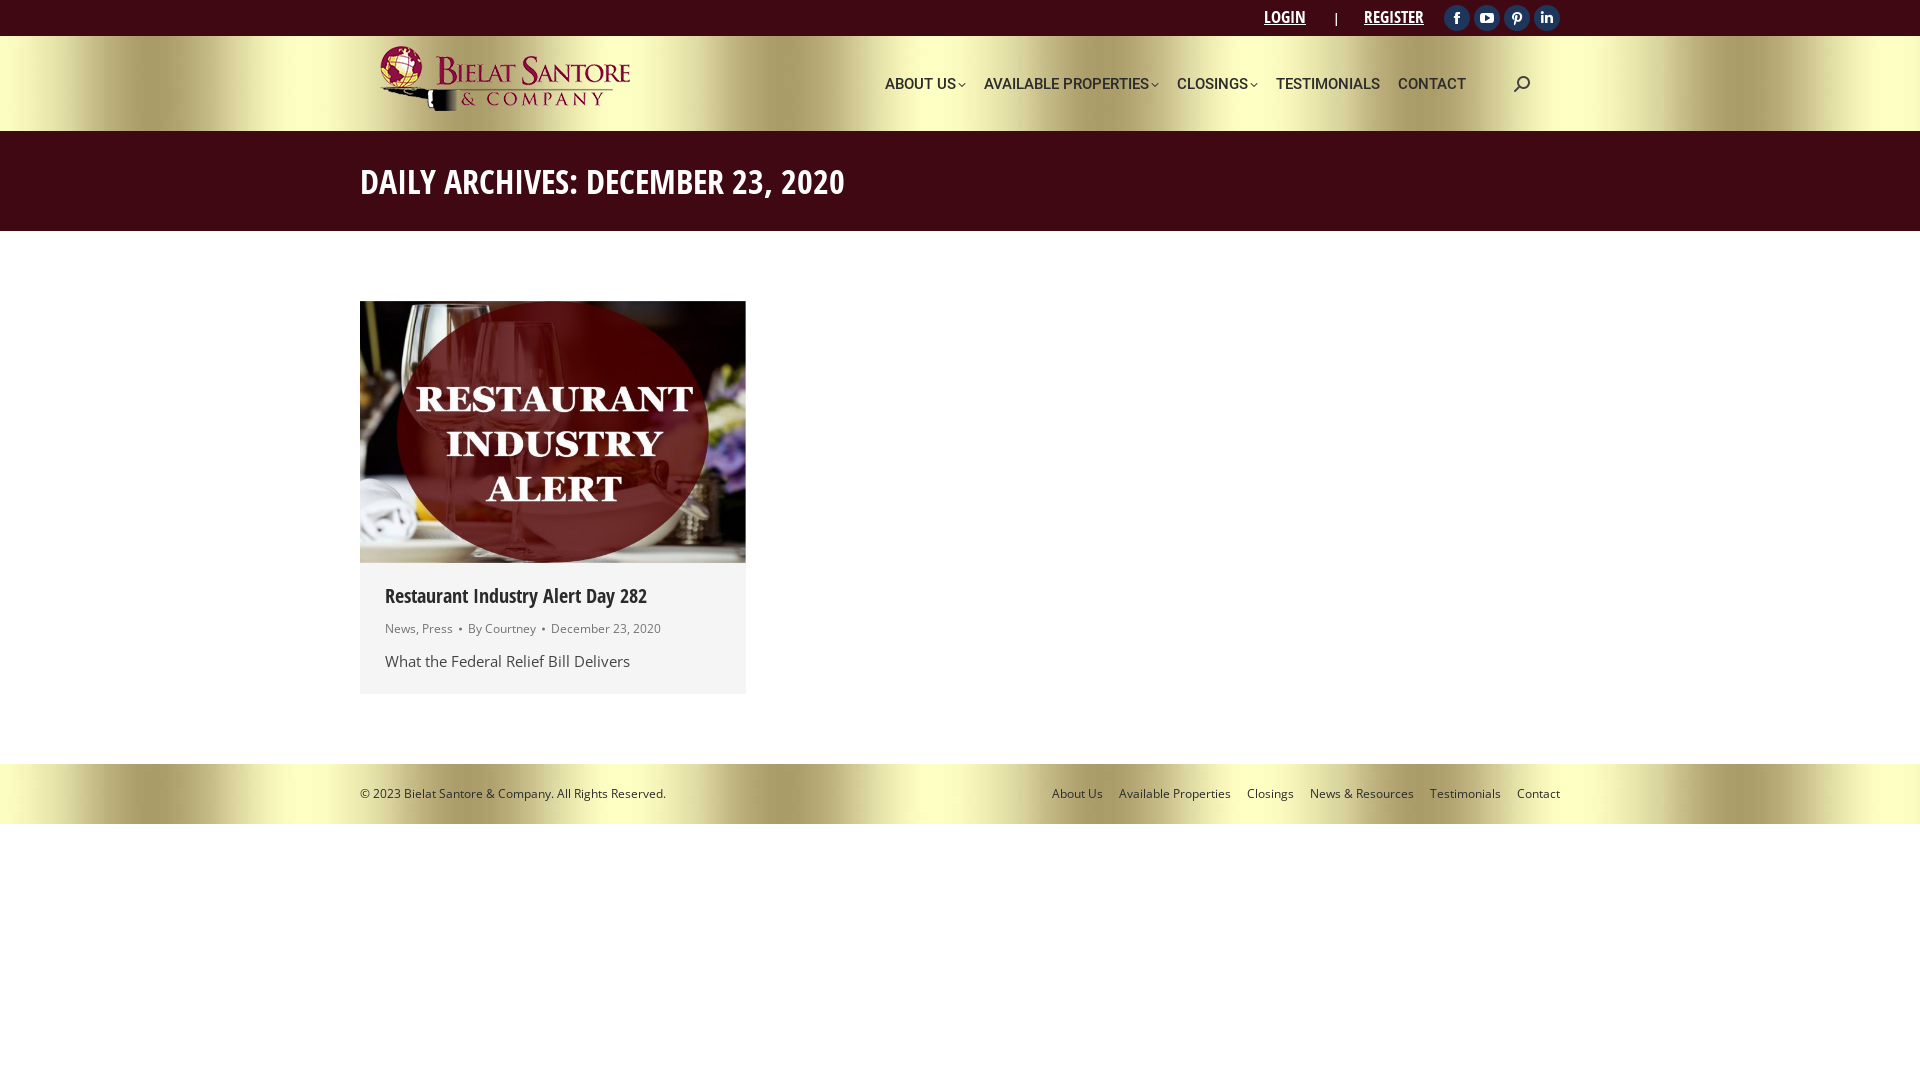  What do you see at coordinates (553, 432) in the screenshot?
I see `Restaurant-Industry-Alert-Photo` at bounding box center [553, 432].